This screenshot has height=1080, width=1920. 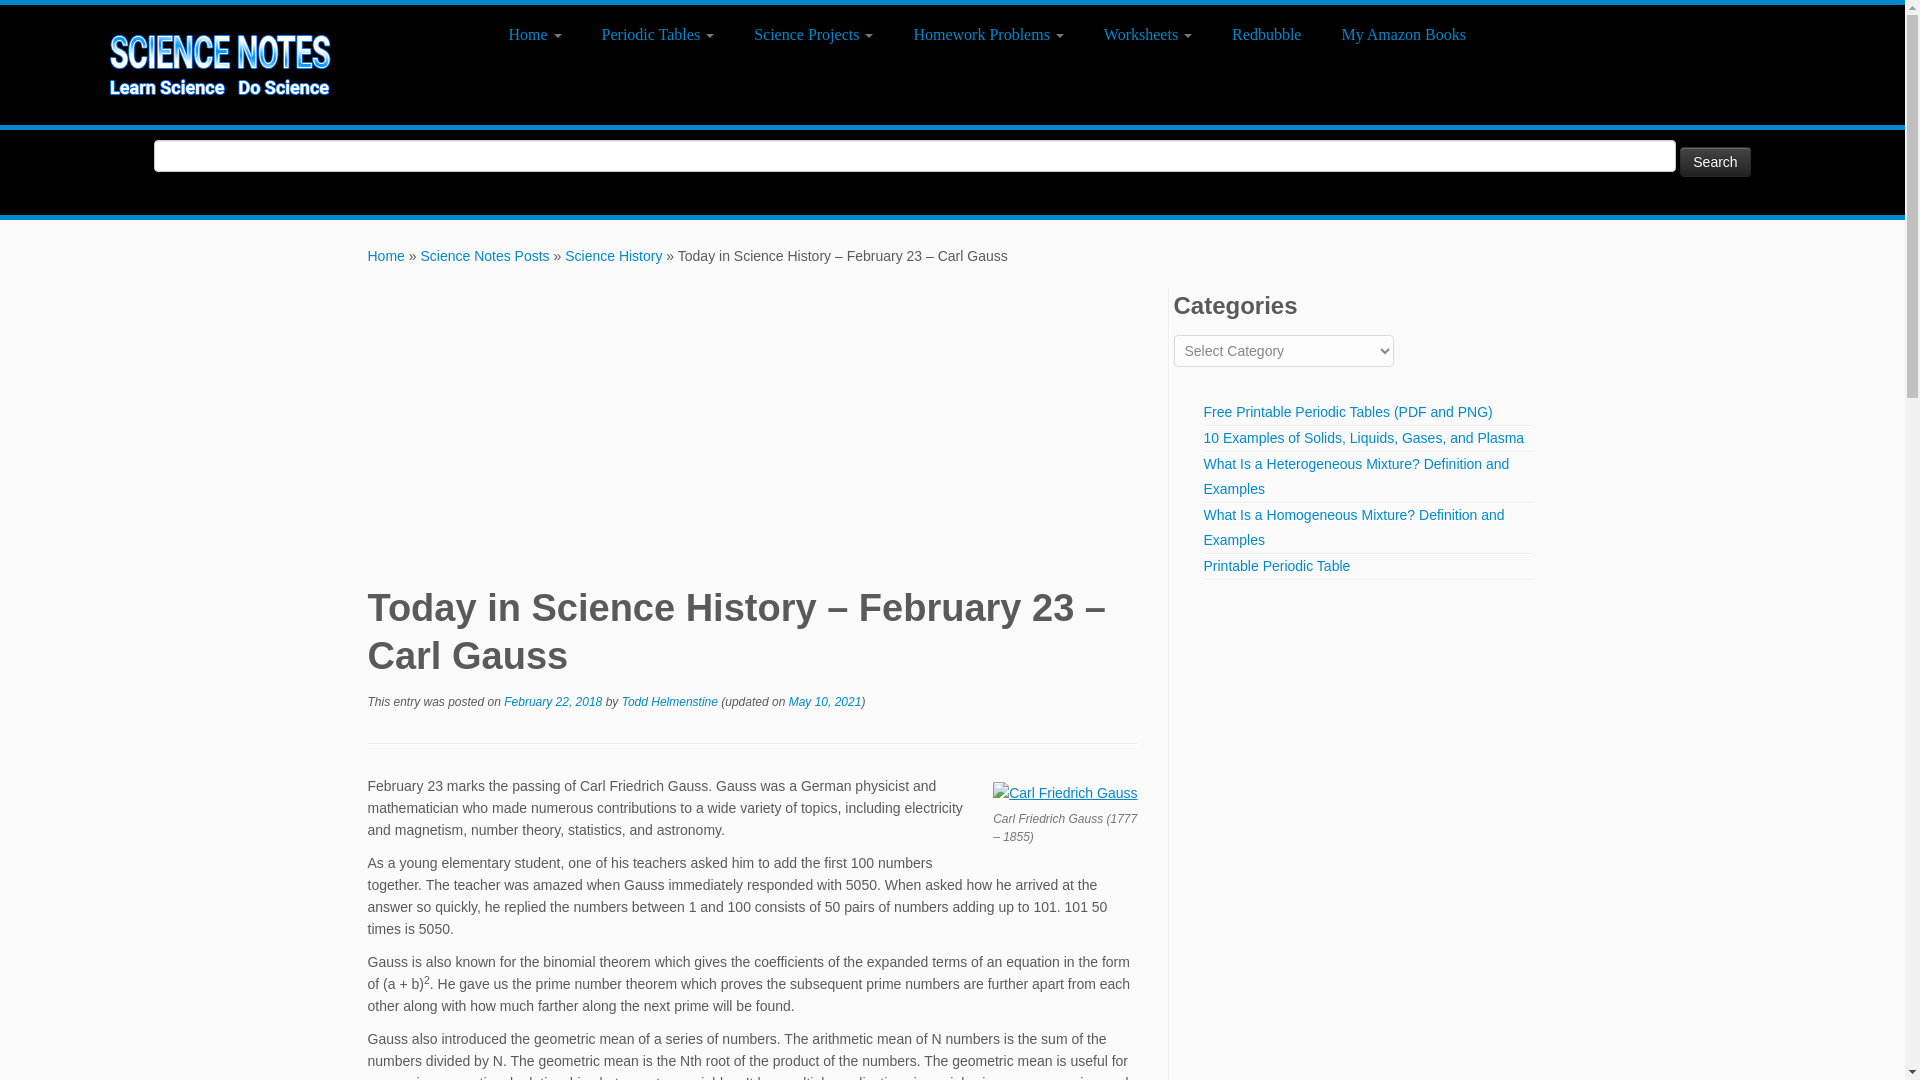 I want to click on Home, so click(x=386, y=256).